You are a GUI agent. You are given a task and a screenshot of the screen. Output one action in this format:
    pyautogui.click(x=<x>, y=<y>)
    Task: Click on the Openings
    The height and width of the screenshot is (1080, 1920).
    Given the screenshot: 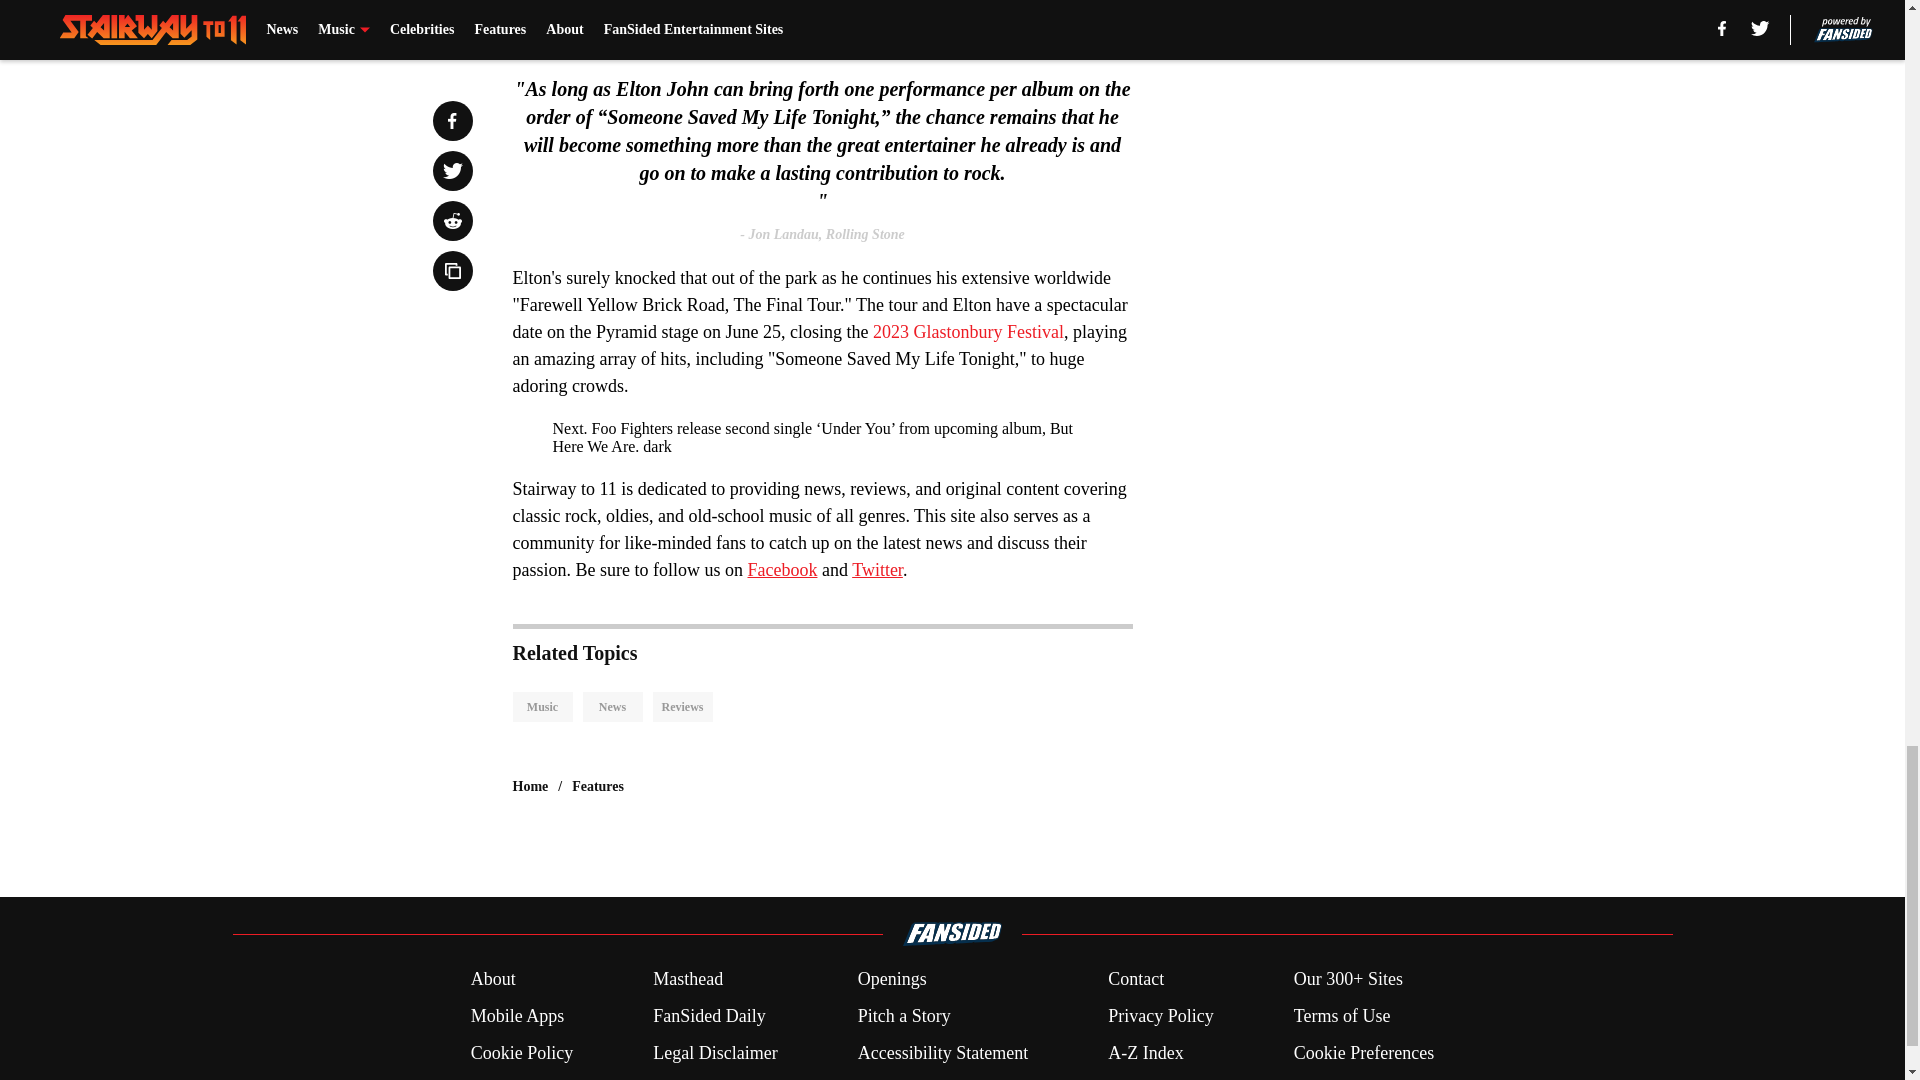 What is the action you would take?
    pyautogui.click(x=892, y=978)
    